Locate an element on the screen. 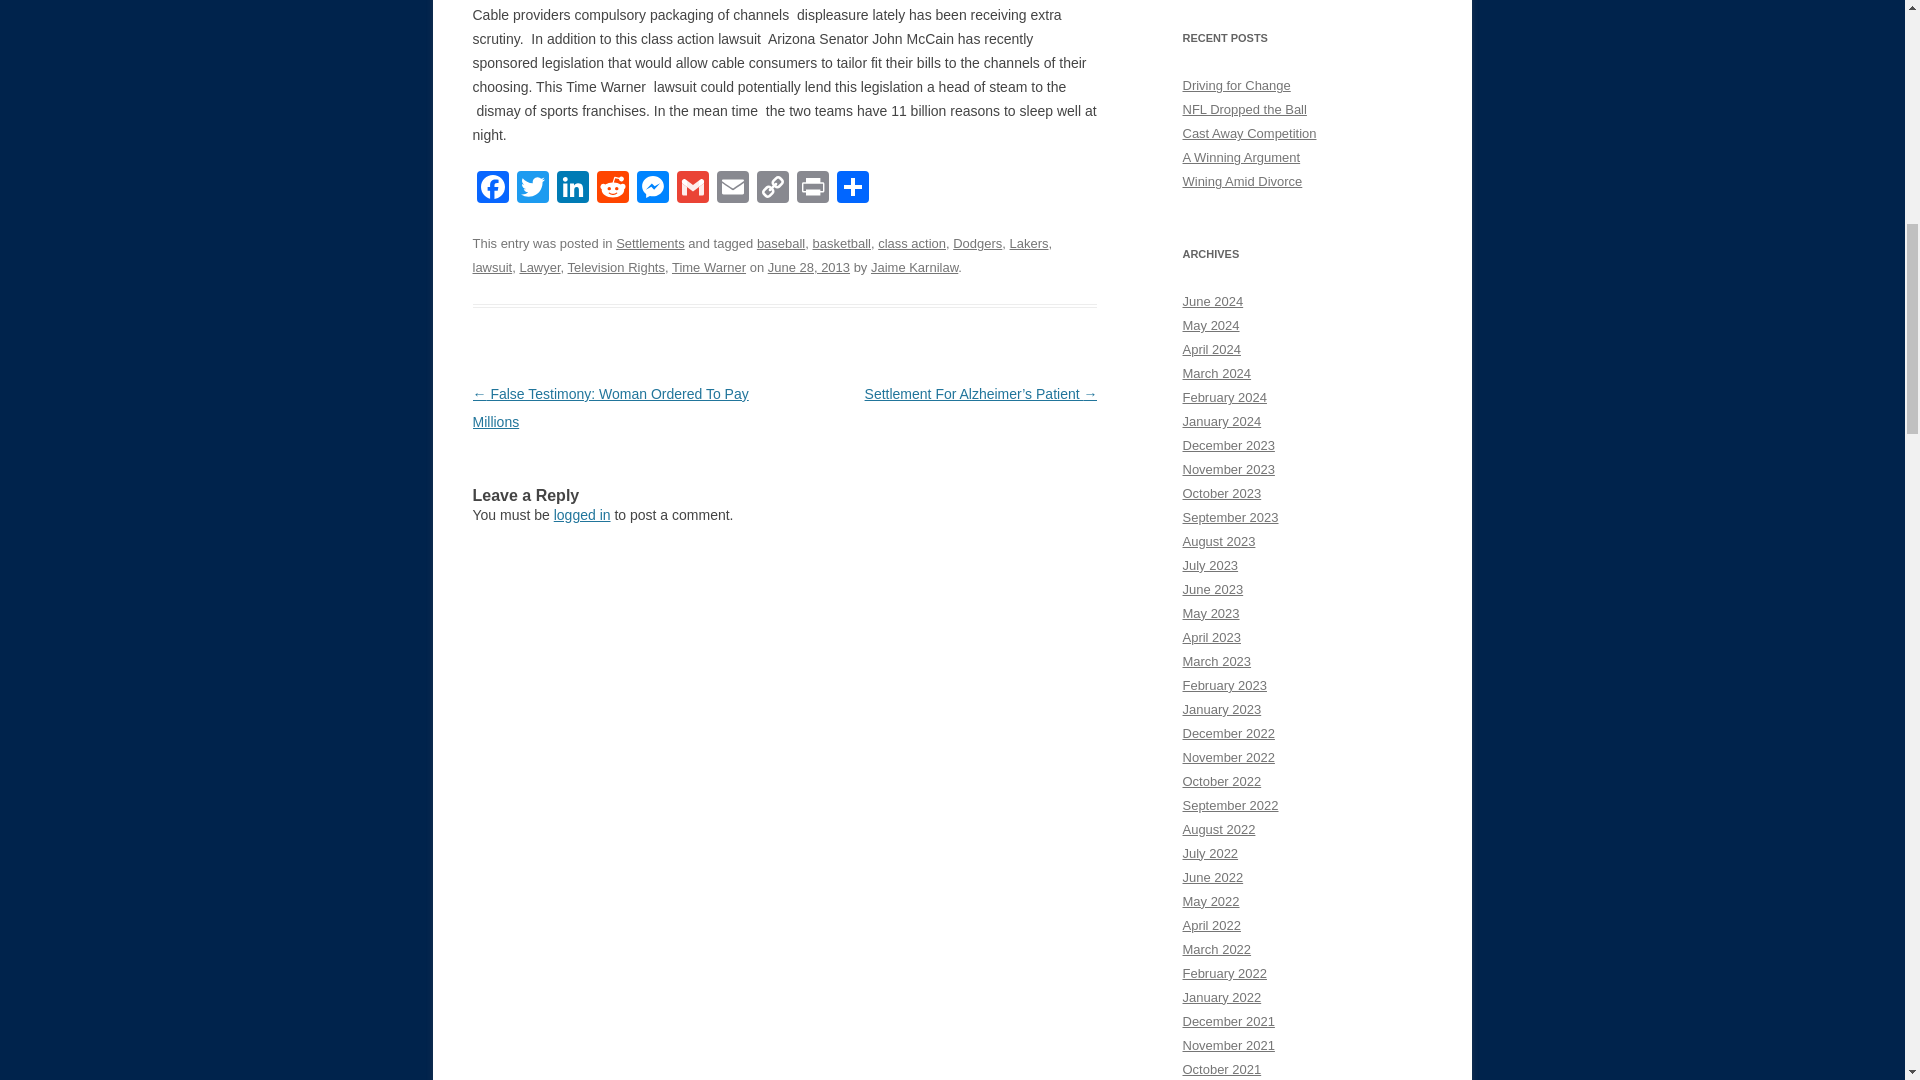  Reddit is located at coordinates (611, 189).